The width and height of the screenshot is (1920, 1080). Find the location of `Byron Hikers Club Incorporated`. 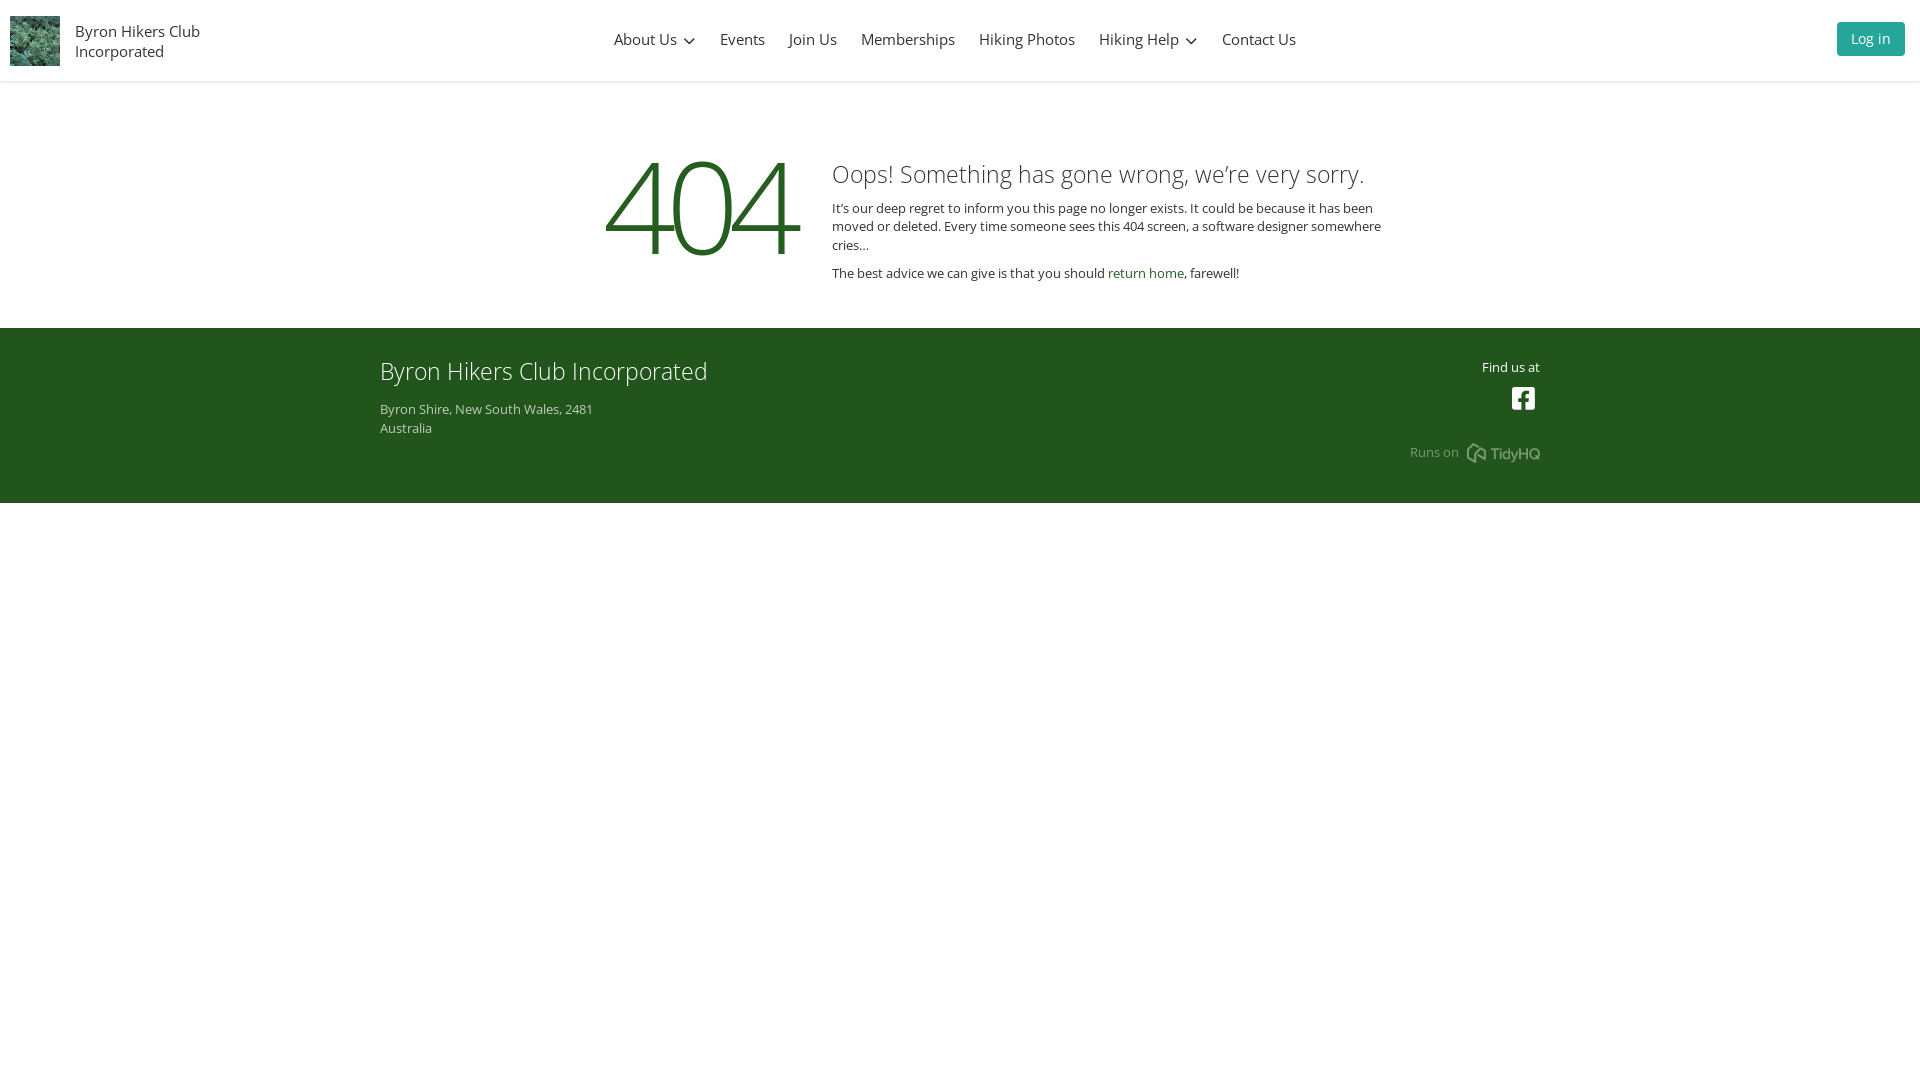

Byron Hikers Club Incorporated is located at coordinates (138, 40).